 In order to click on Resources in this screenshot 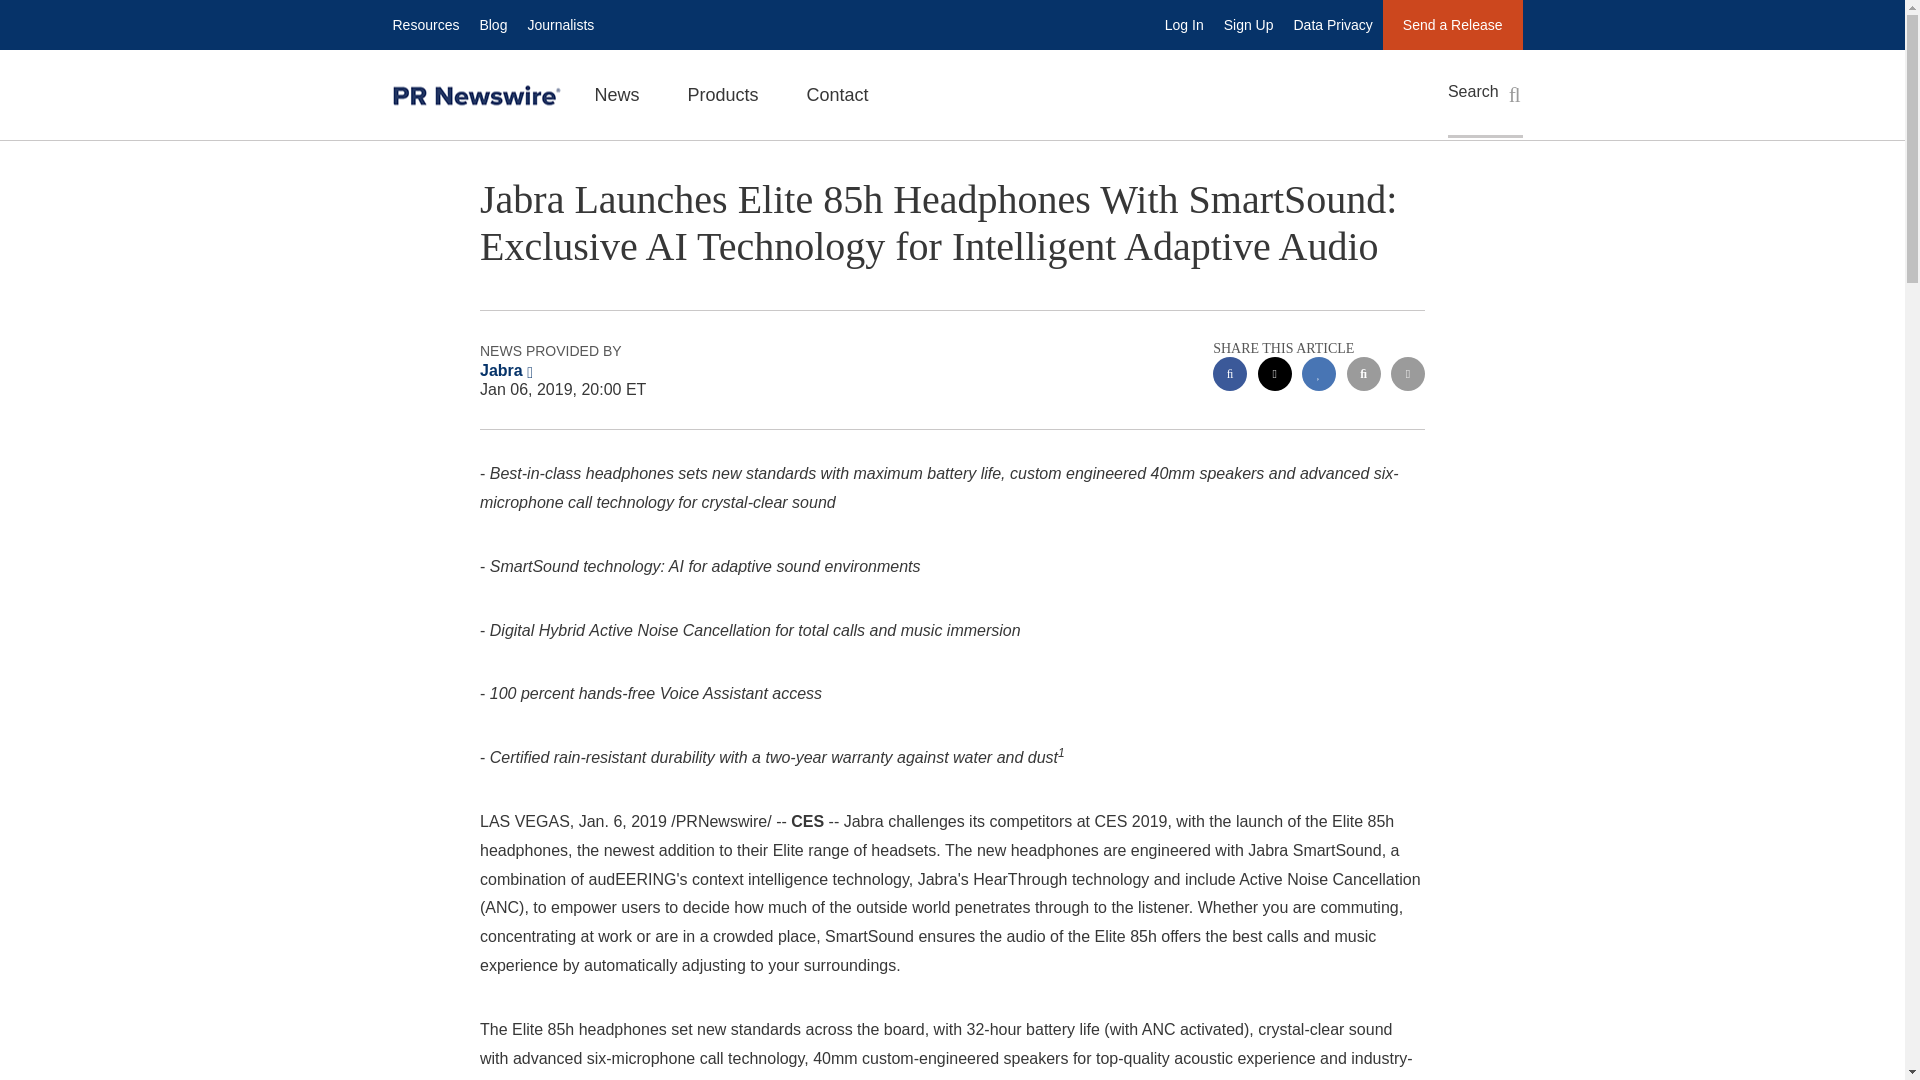, I will do `click(425, 24)`.